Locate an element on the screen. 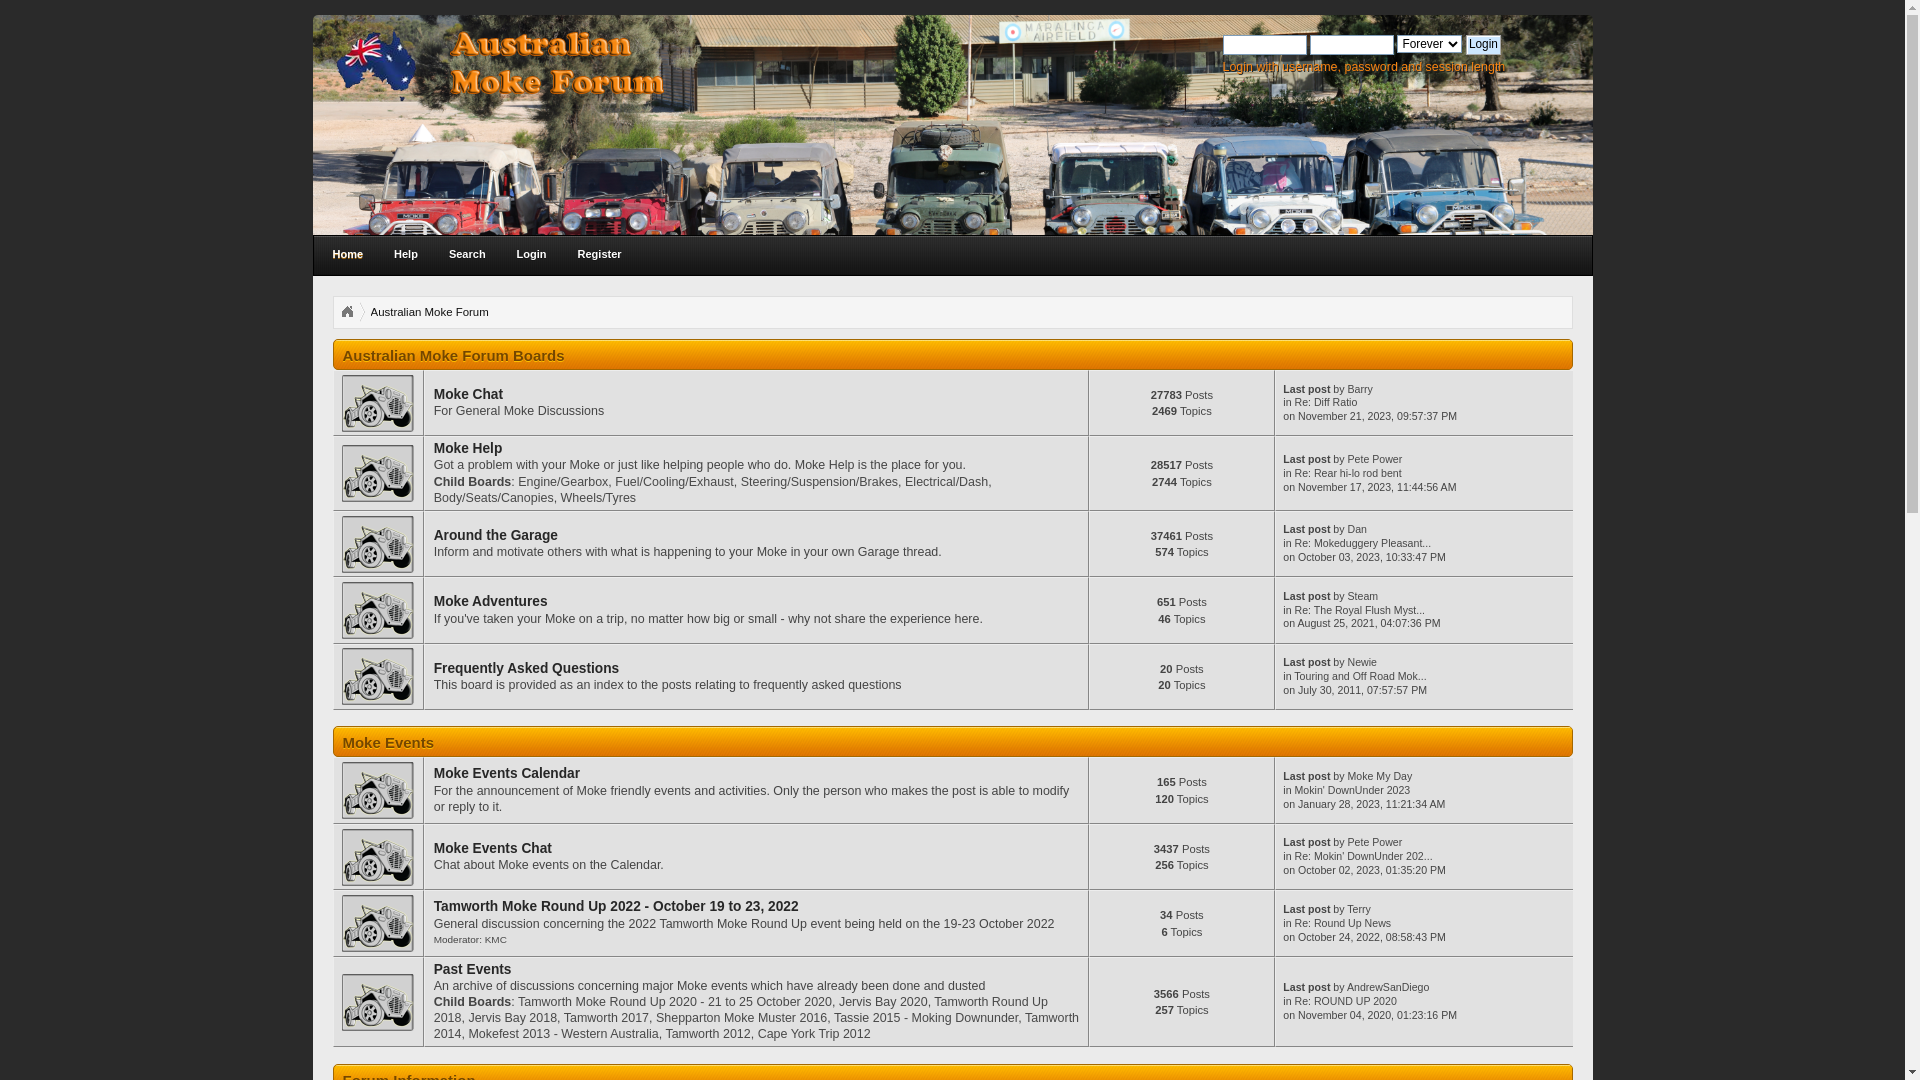  Cape York Trip 2012 is located at coordinates (814, 1034).